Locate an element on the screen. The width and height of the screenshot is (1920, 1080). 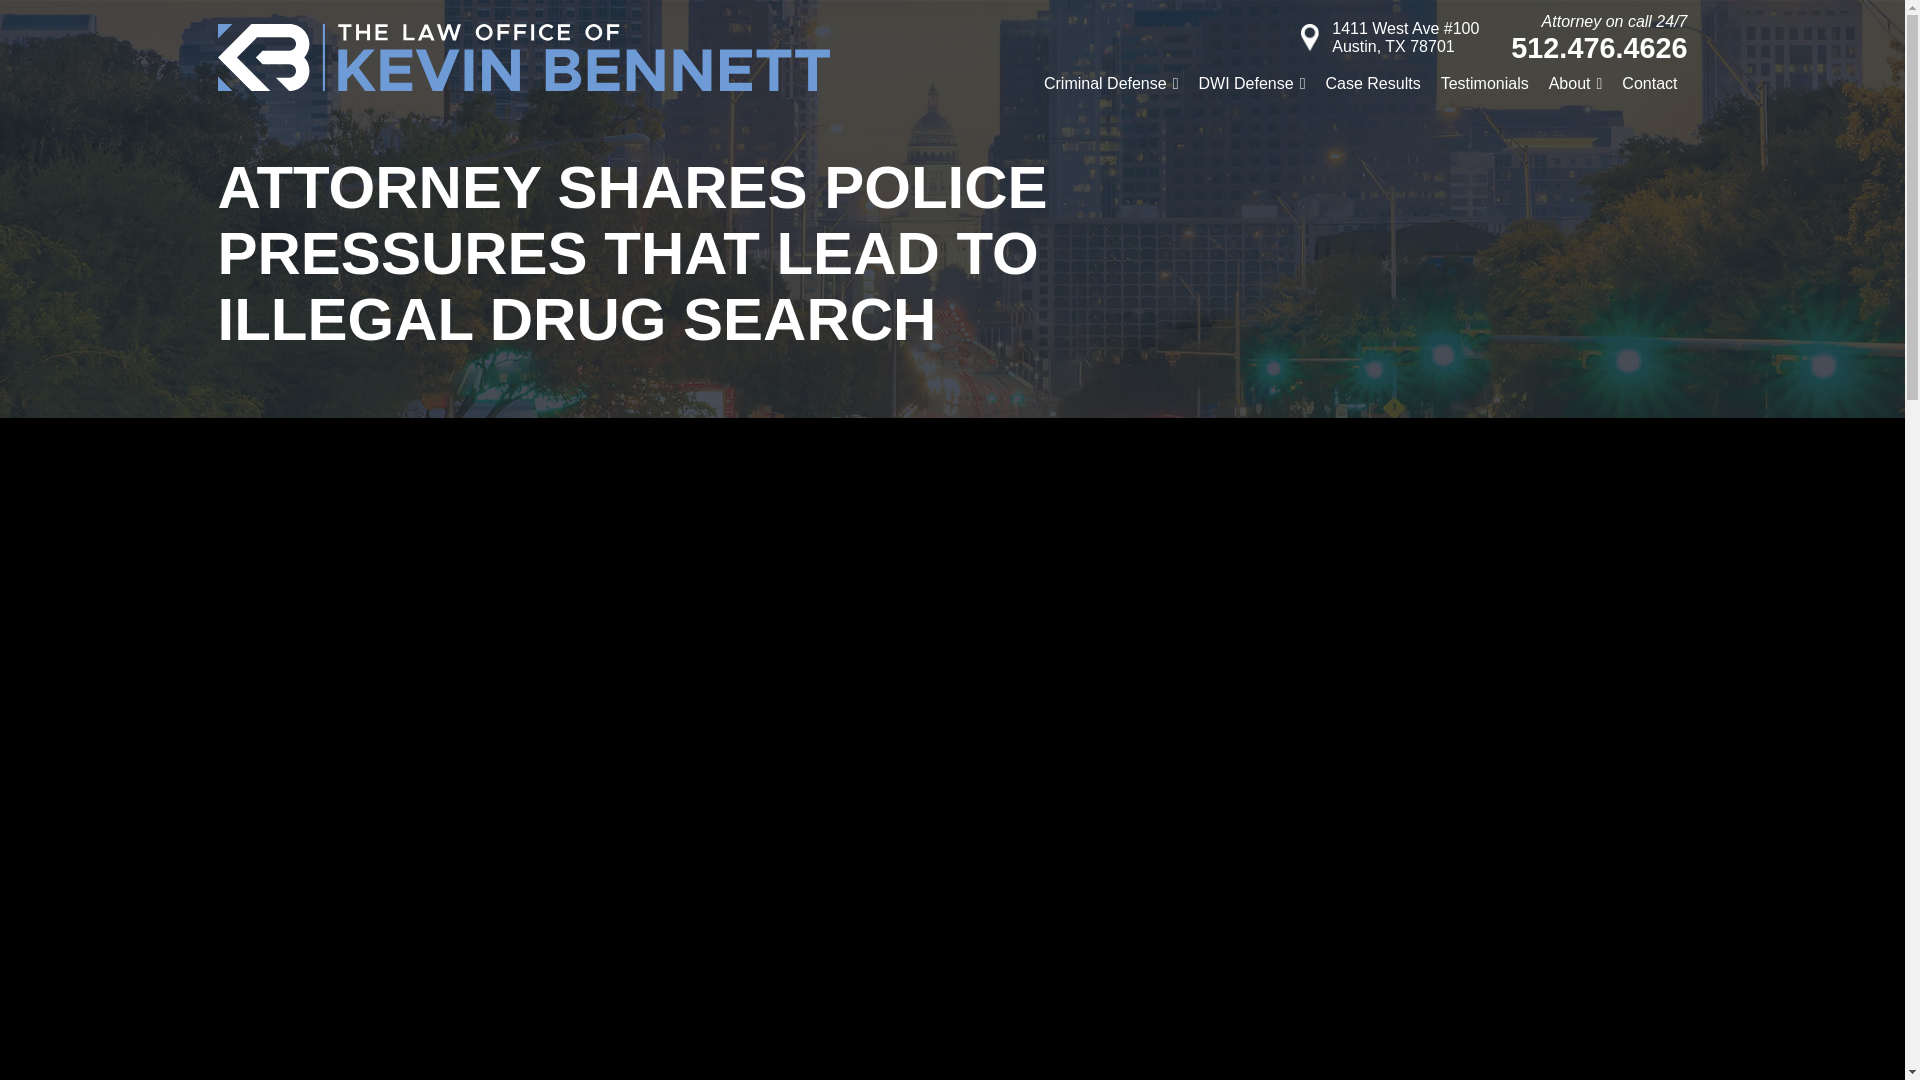
DWI Defense is located at coordinates (1252, 84).